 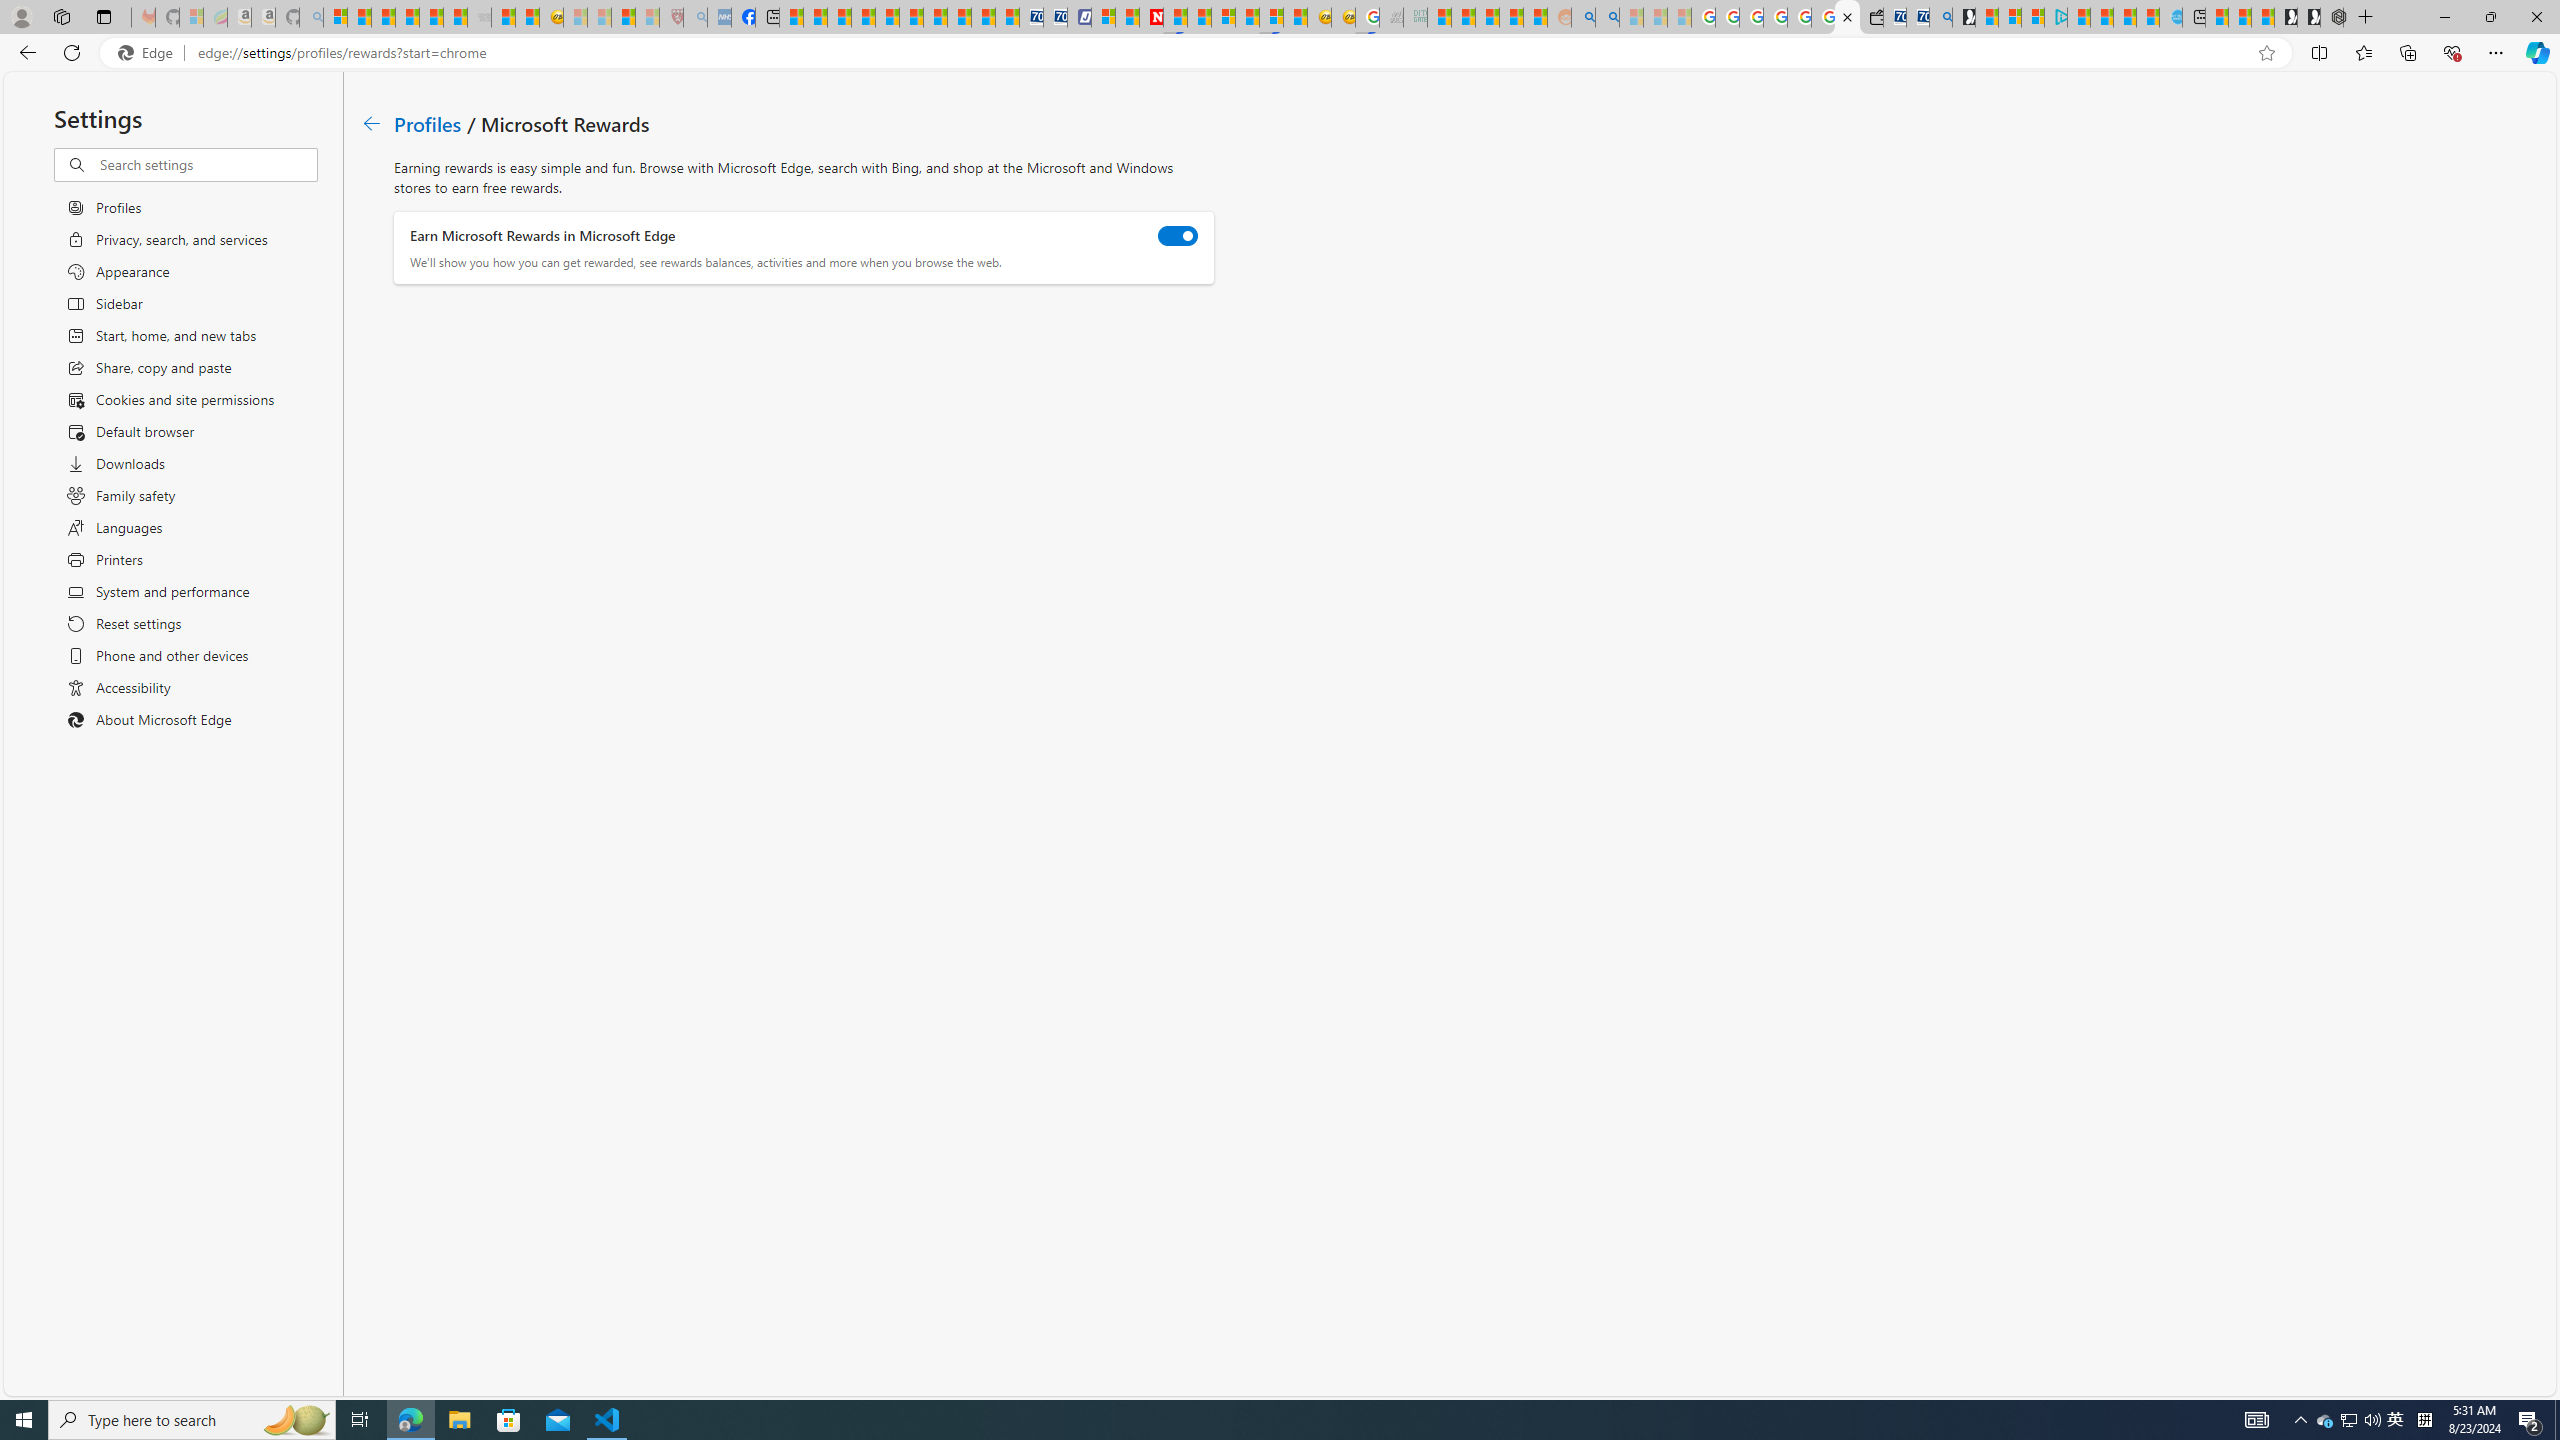 What do you see at coordinates (370, 123) in the screenshot?
I see `Class: c01179` at bounding box center [370, 123].